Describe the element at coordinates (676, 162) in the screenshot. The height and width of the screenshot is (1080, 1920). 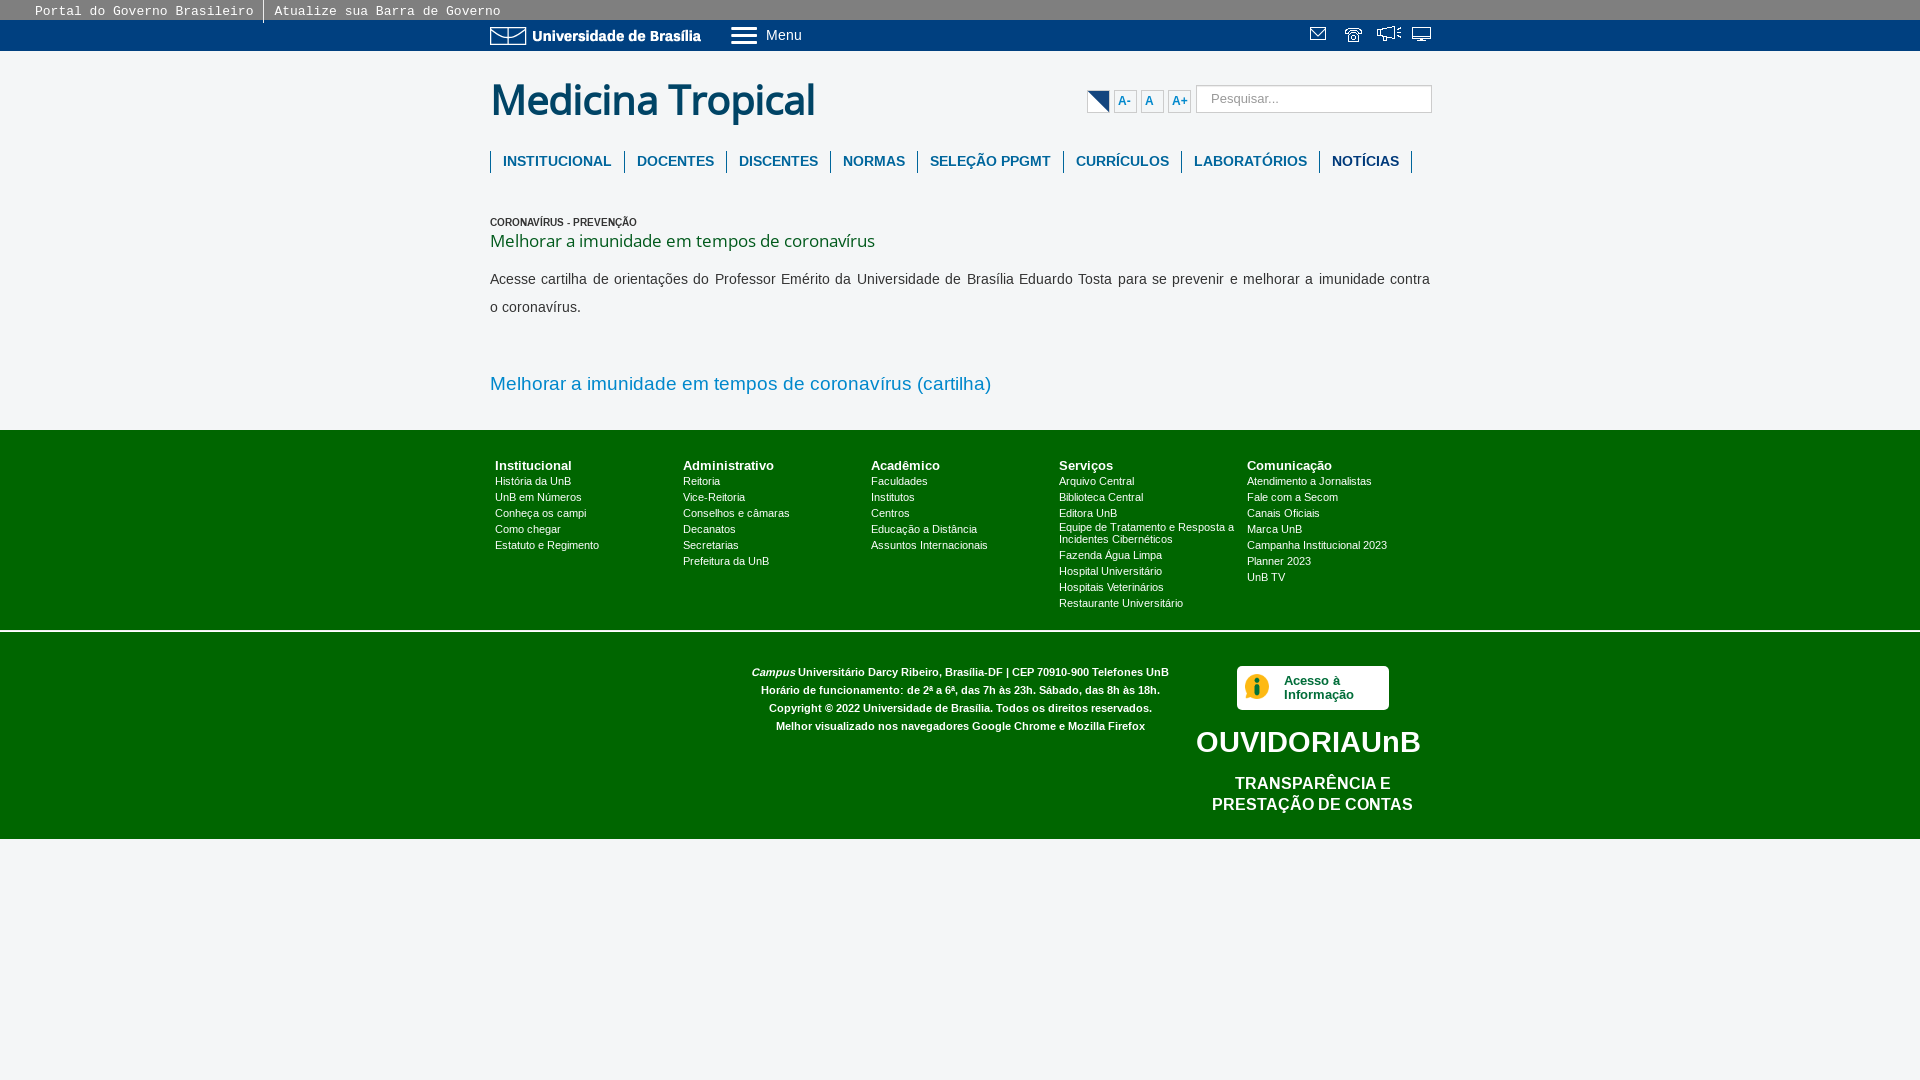
I see `DOCENTES` at that location.